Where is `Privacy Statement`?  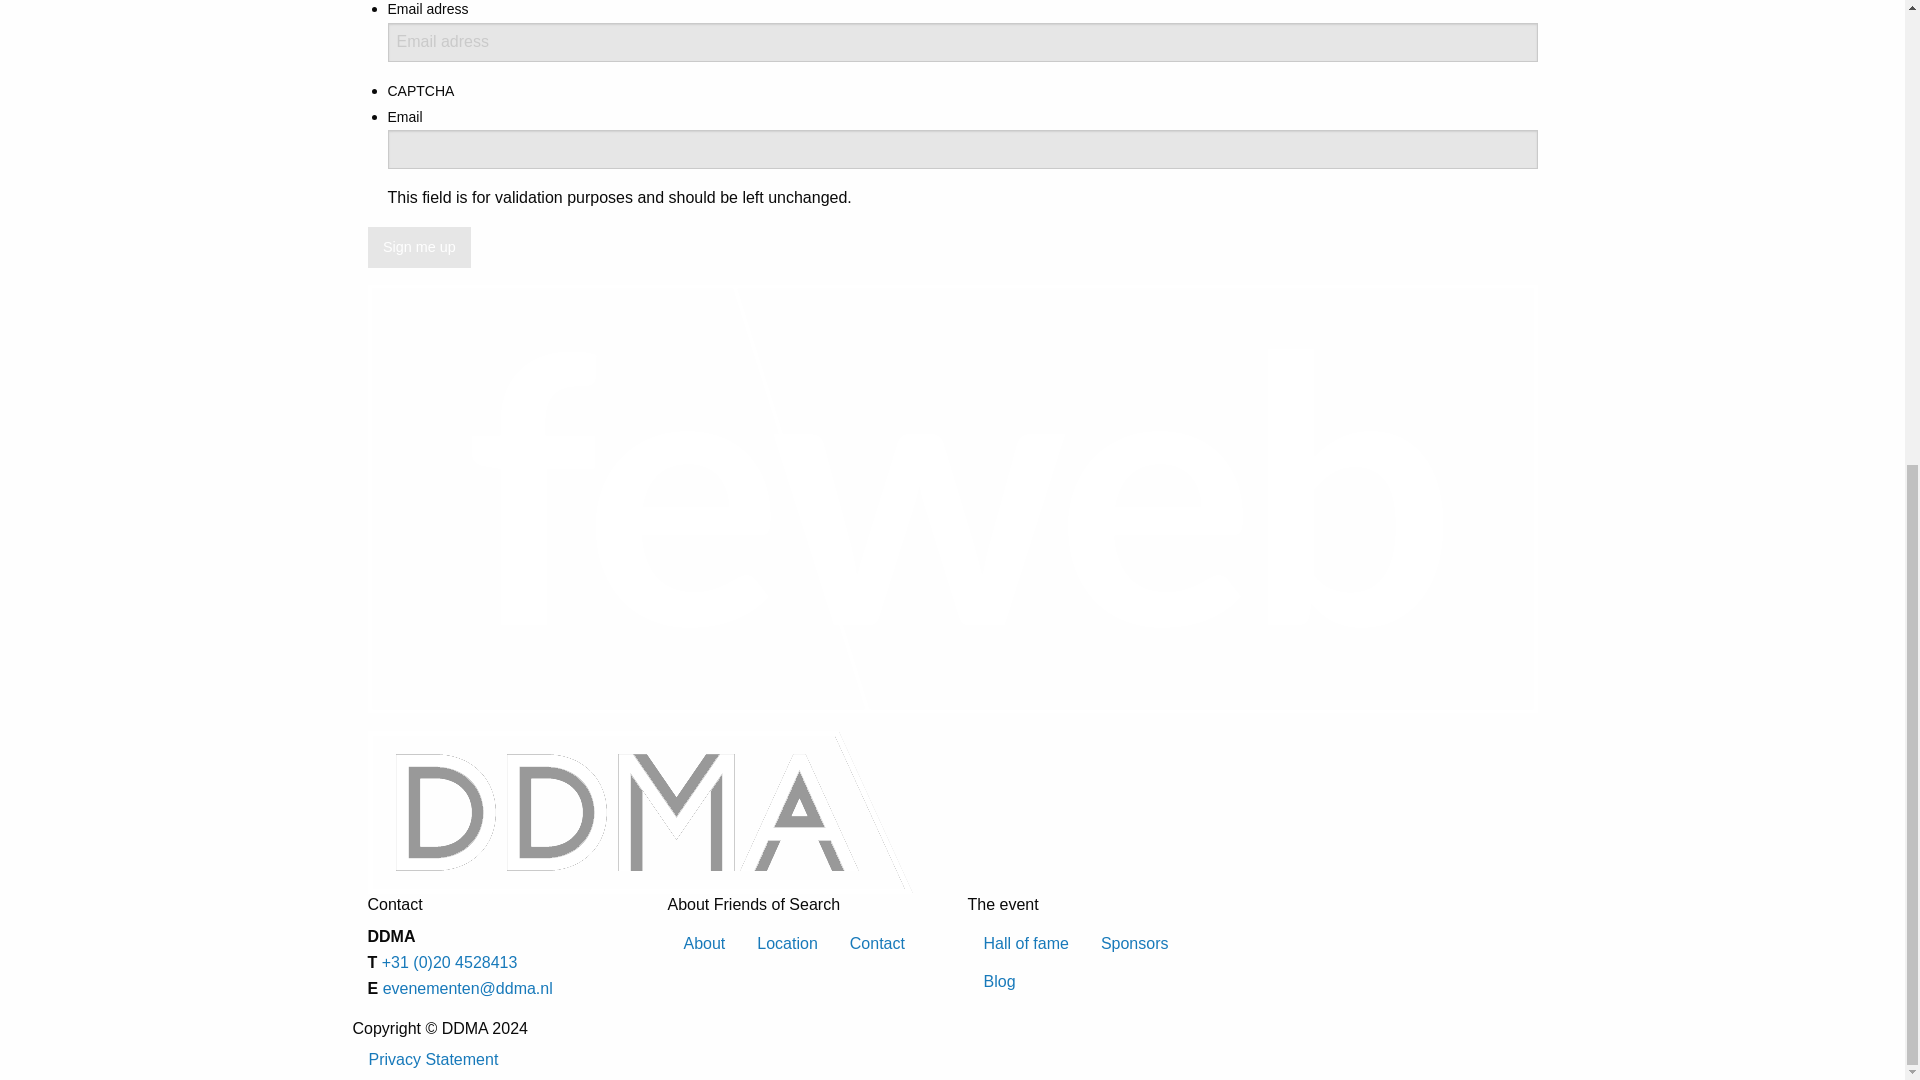
Privacy Statement is located at coordinates (432, 1060).